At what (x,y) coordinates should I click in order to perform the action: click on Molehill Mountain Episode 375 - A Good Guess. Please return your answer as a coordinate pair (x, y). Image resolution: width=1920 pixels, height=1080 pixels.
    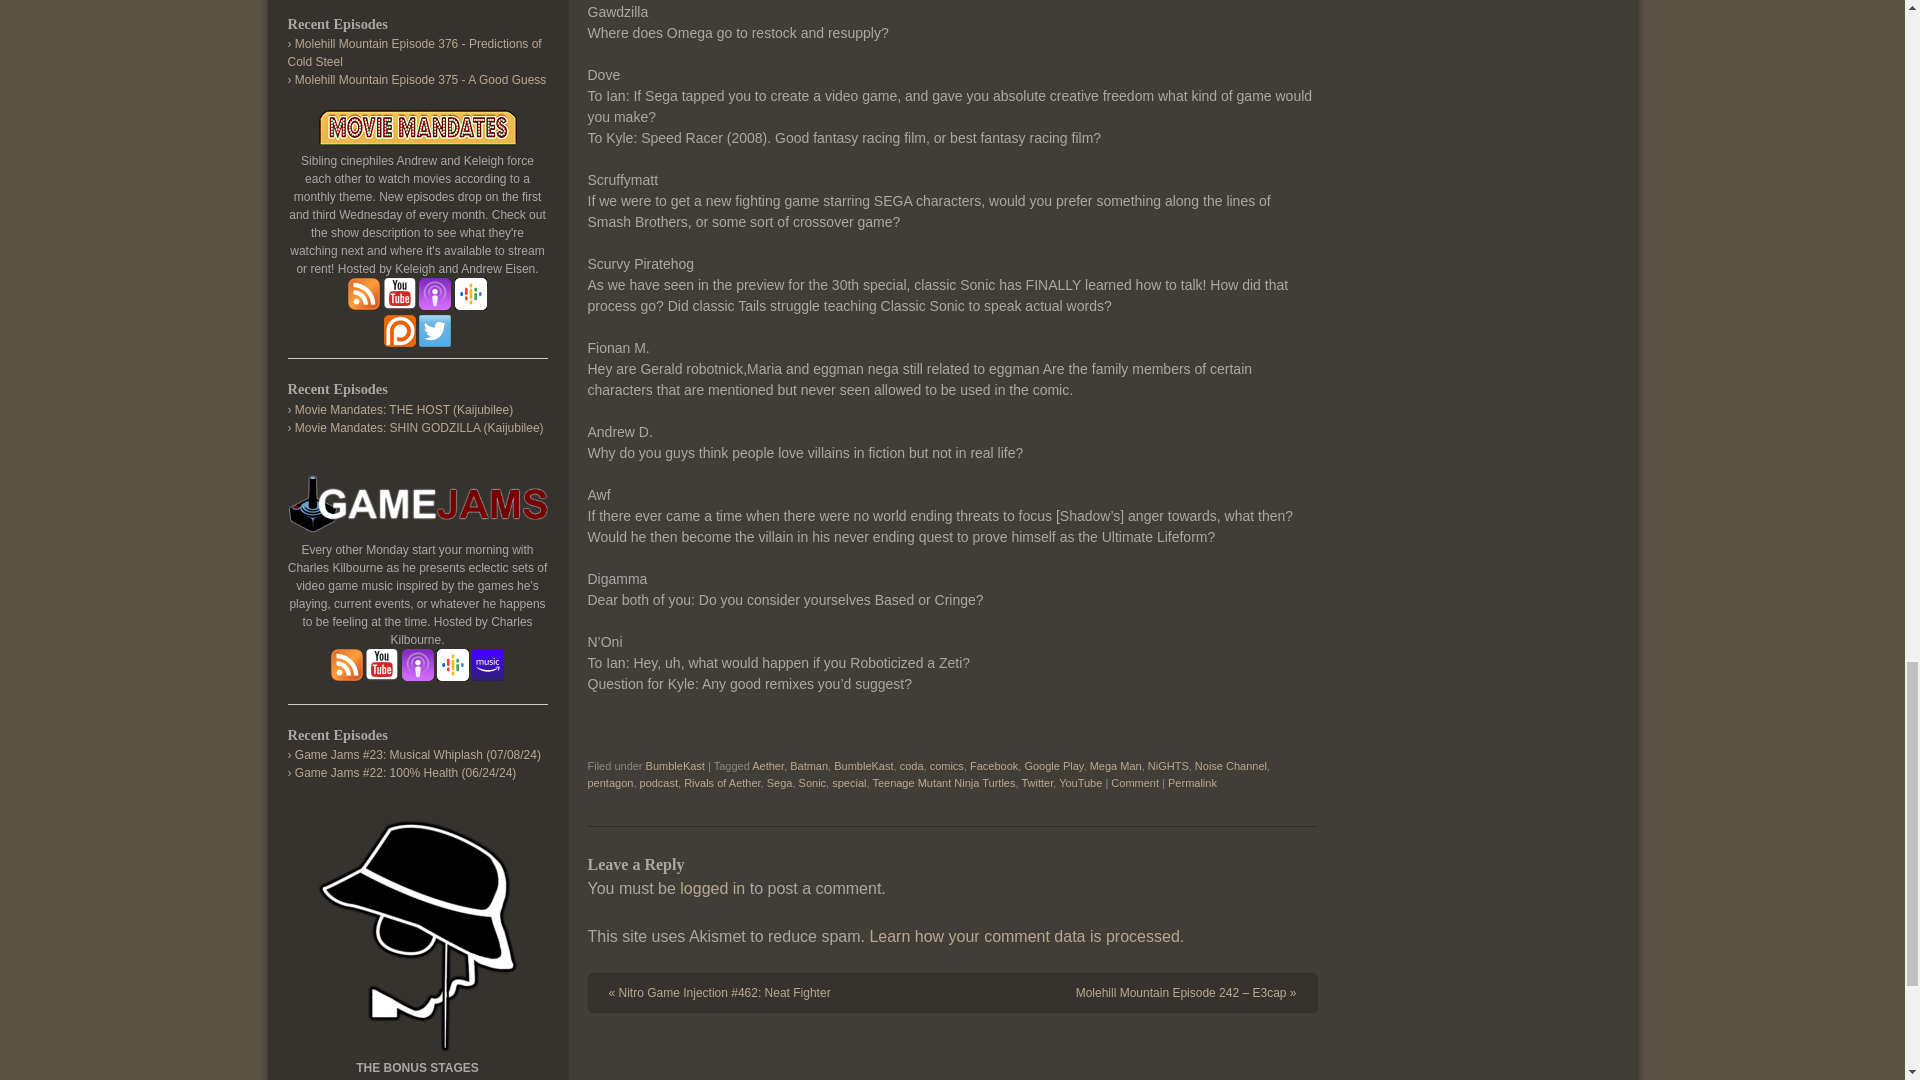
    Looking at the image, I should click on (420, 80).